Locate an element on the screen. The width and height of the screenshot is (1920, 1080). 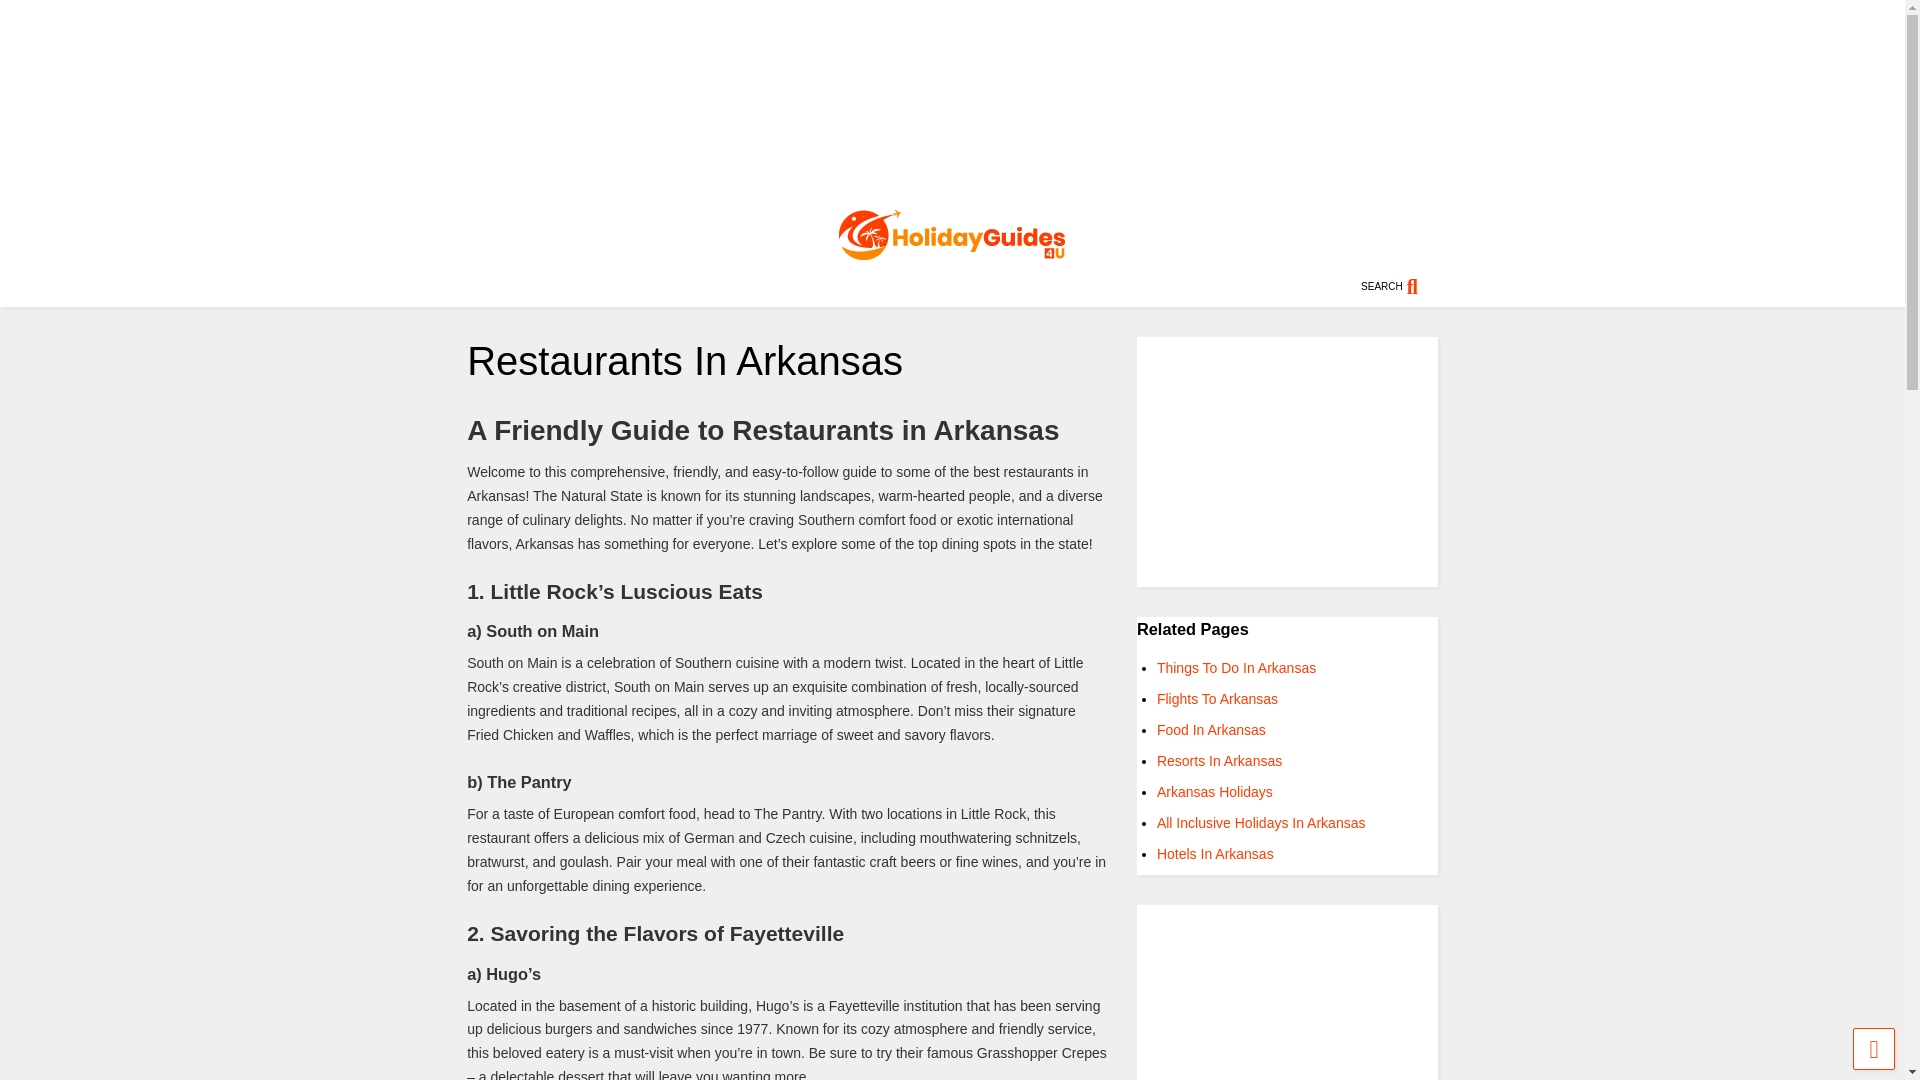
Food In Arkansas is located at coordinates (1211, 730).